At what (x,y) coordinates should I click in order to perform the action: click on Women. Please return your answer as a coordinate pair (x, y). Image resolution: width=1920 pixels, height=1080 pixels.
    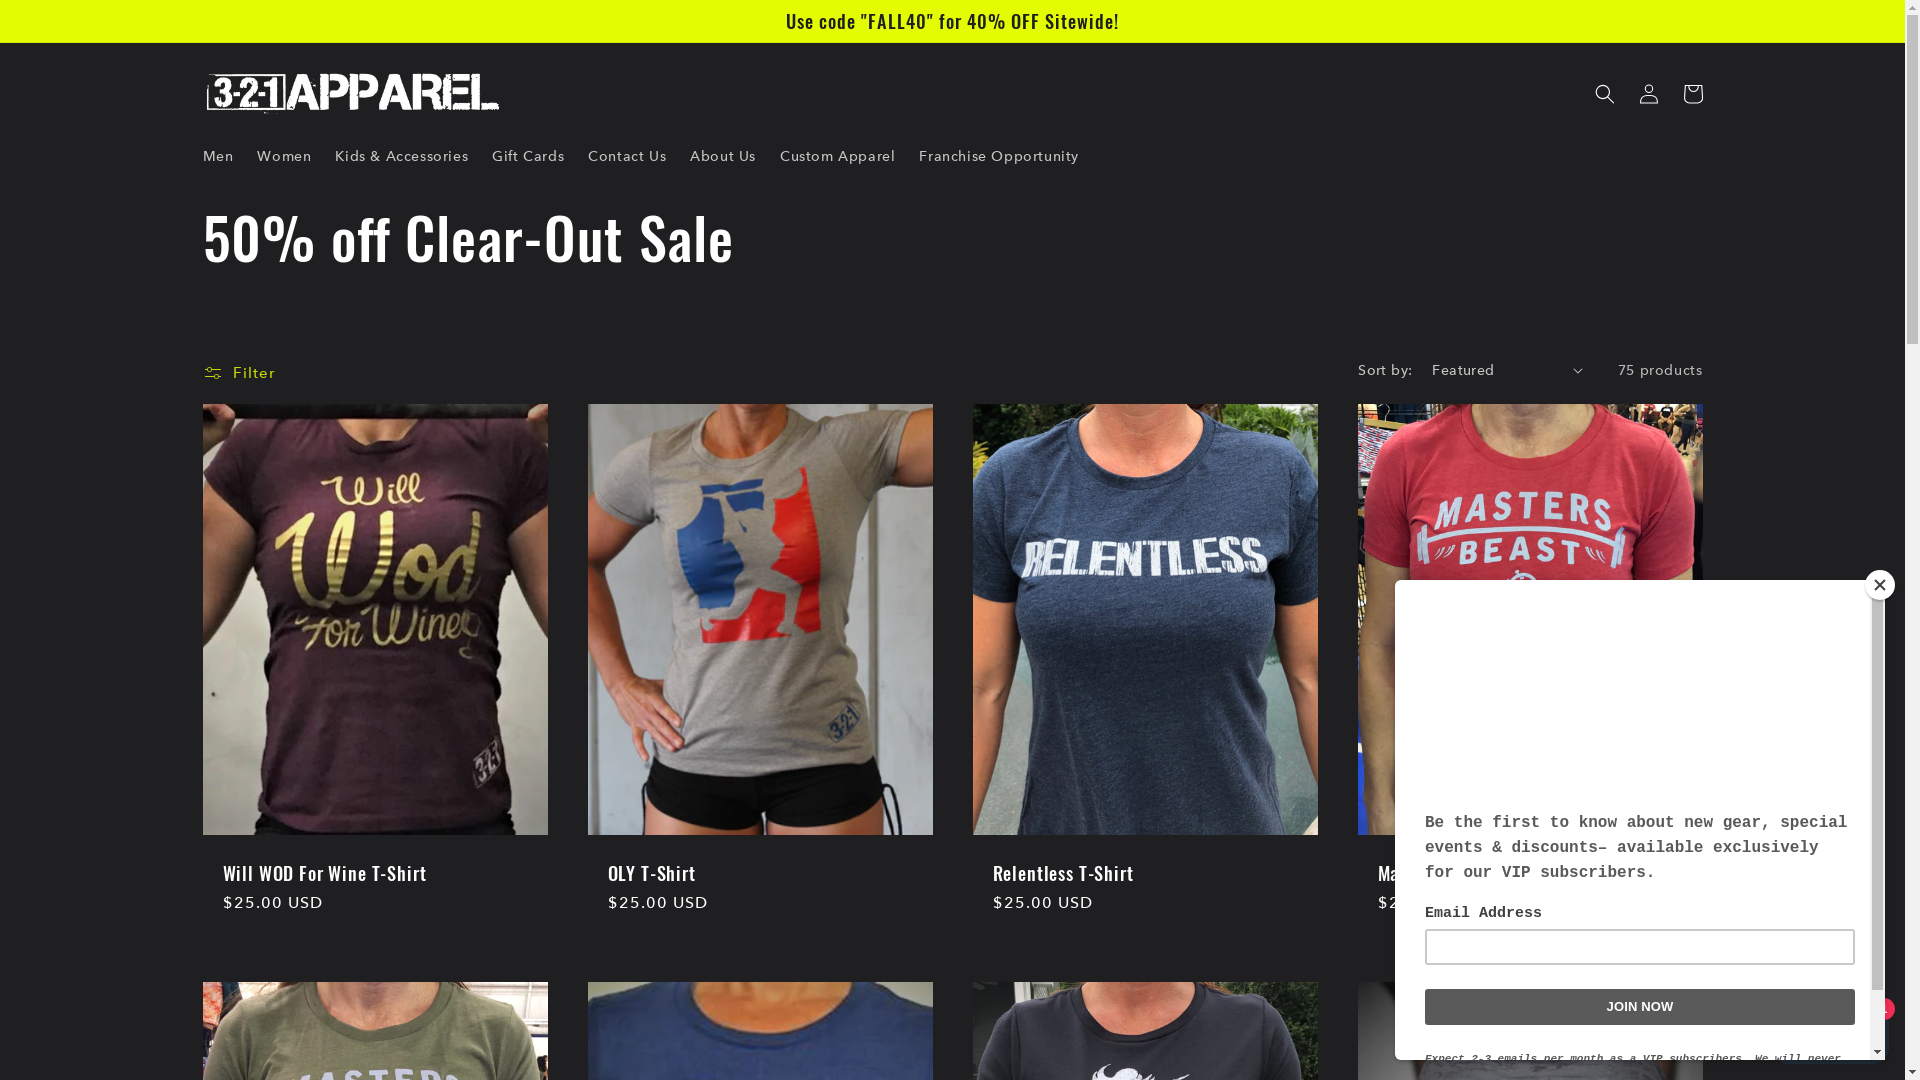
    Looking at the image, I should click on (284, 156).